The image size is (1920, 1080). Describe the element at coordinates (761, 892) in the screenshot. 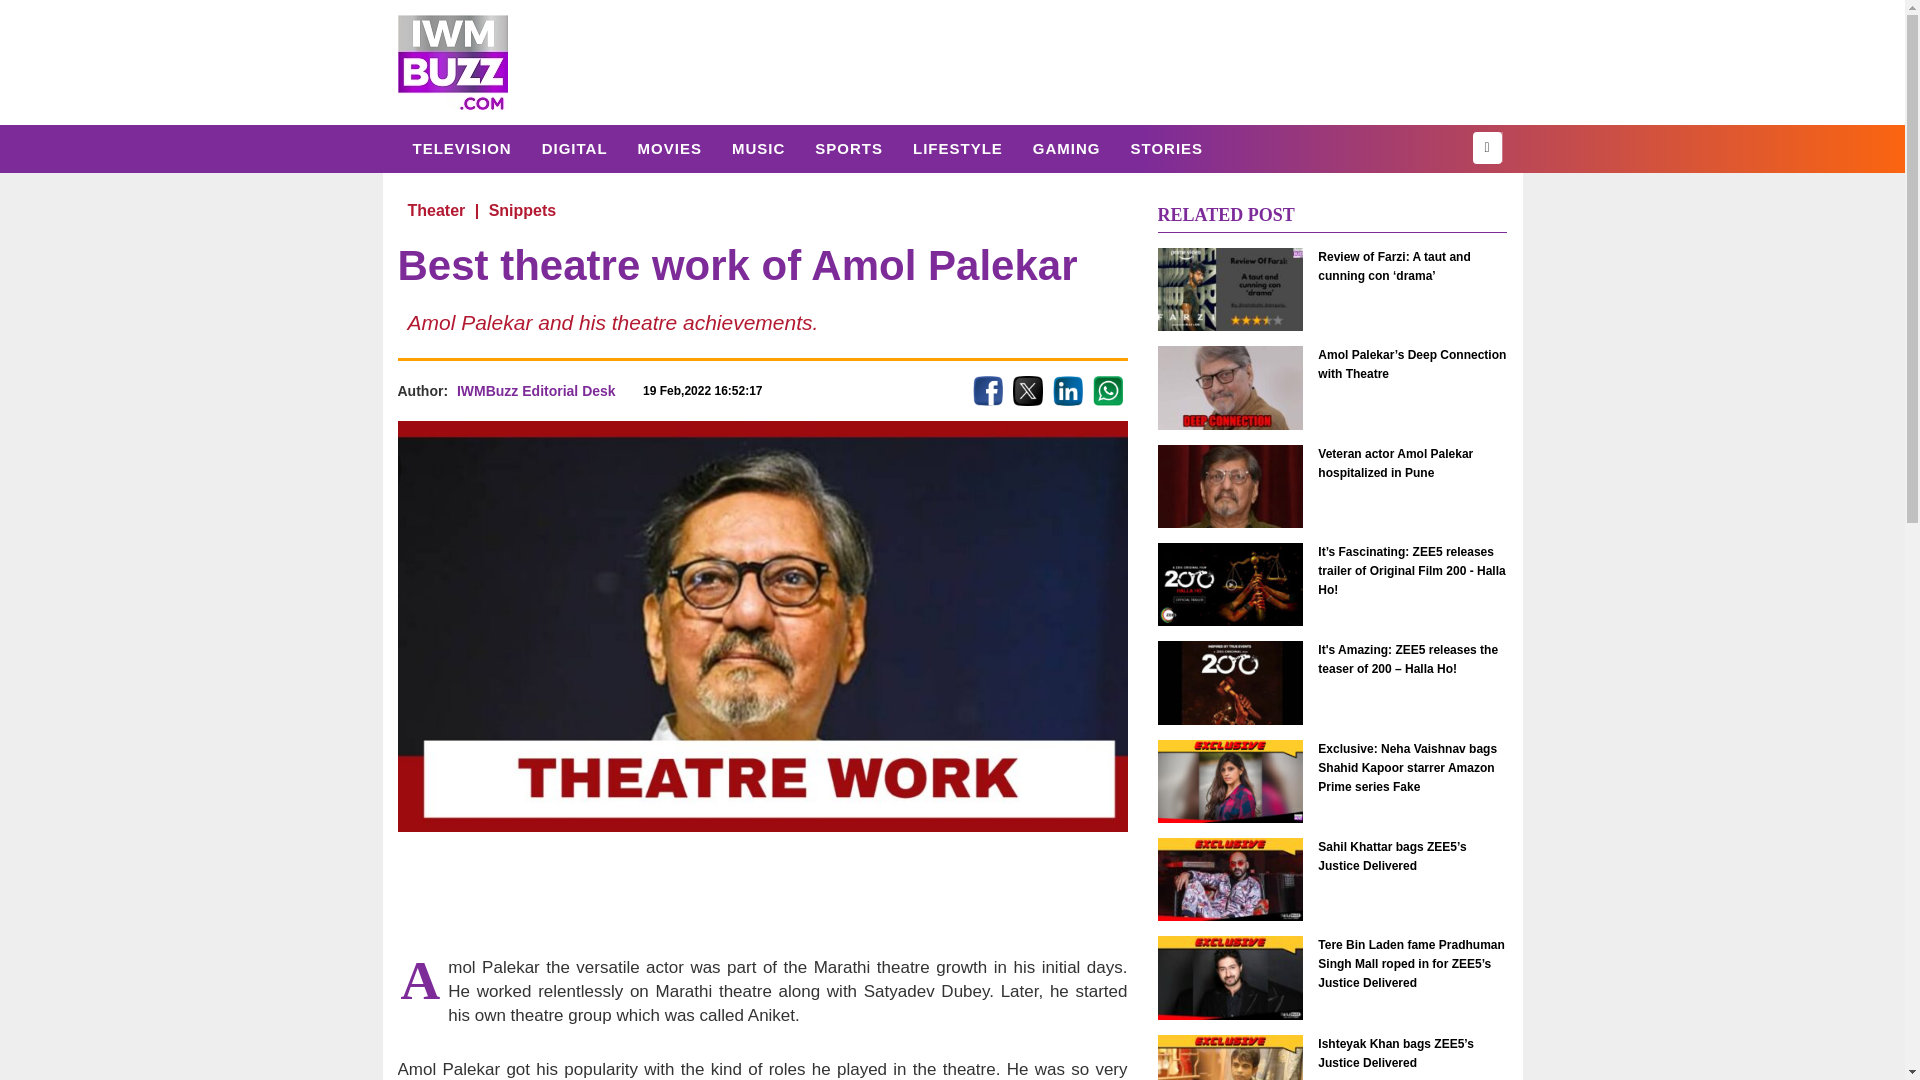

I see `3rd party ad content` at that location.